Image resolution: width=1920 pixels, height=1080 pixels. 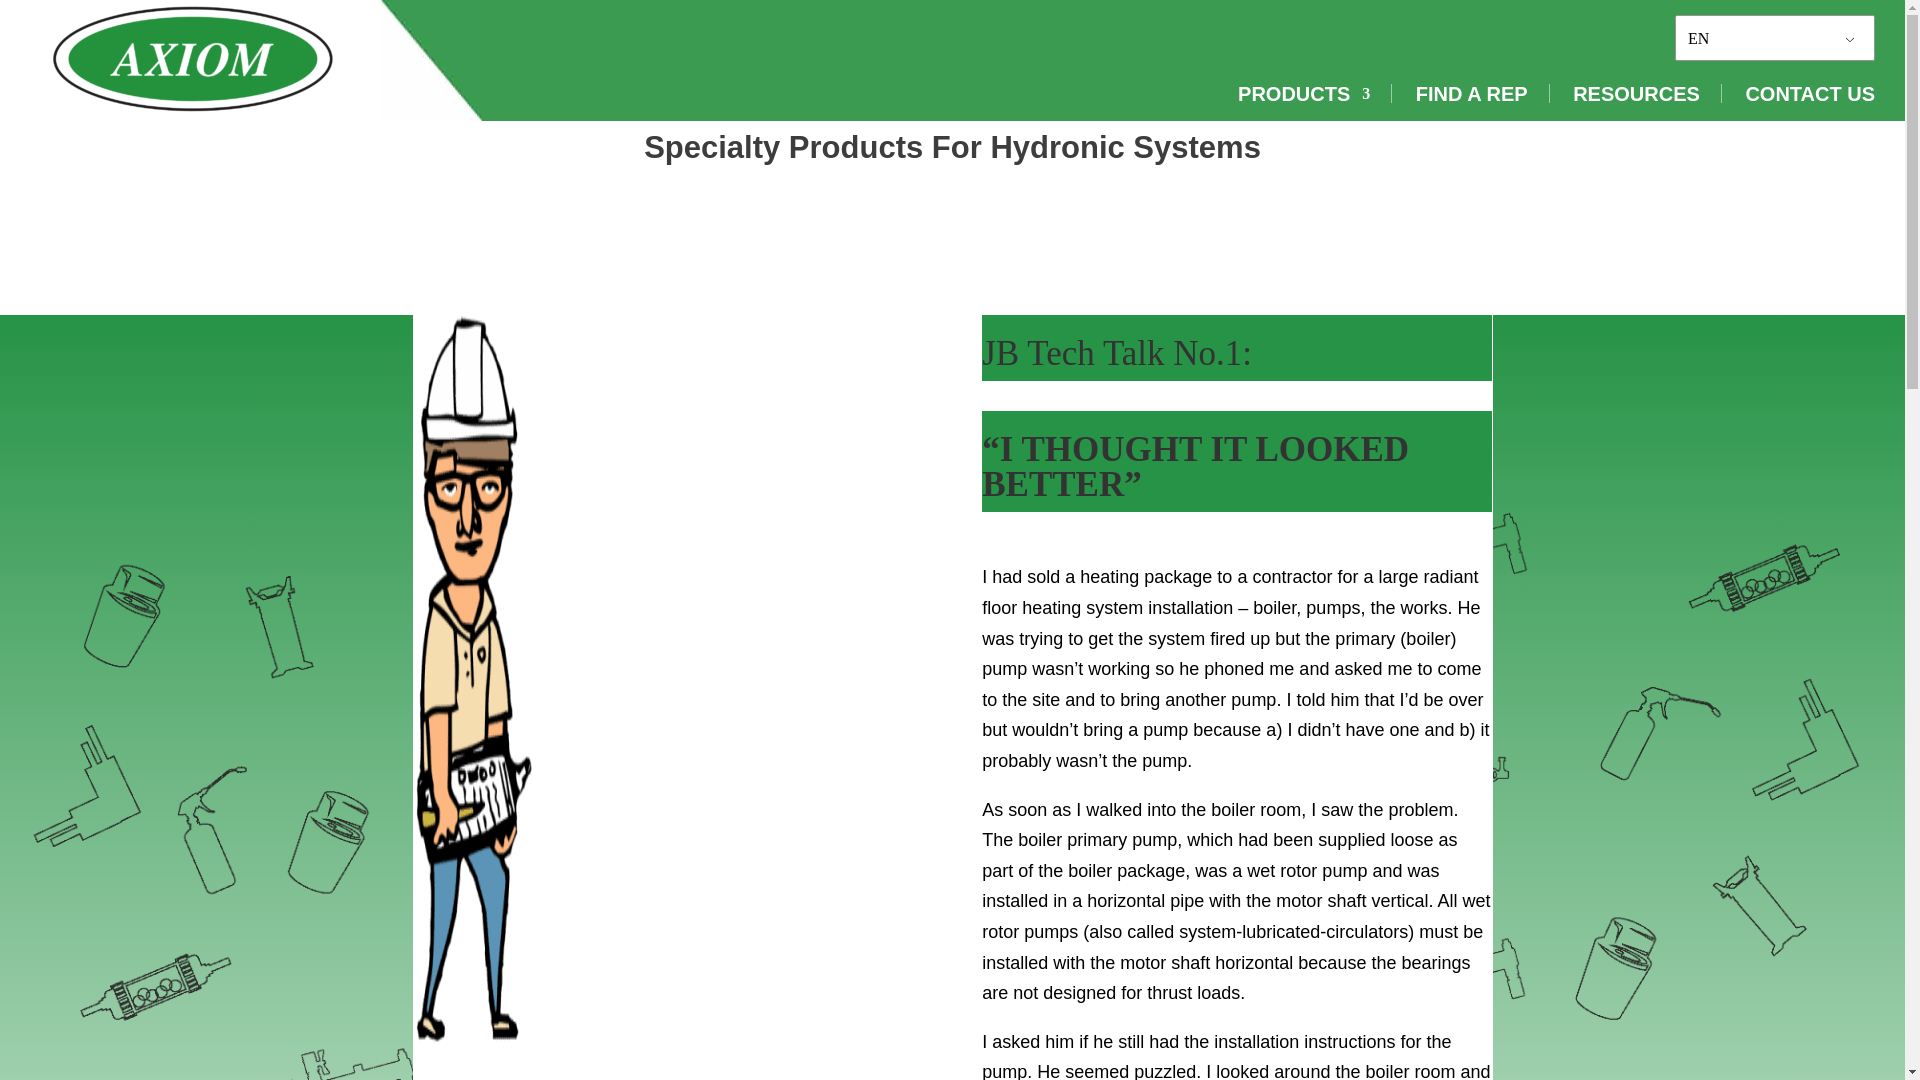 What do you see at coordinates (1765, 38) in the screenshot?
I see `English` at bounding box center [1765, 38].